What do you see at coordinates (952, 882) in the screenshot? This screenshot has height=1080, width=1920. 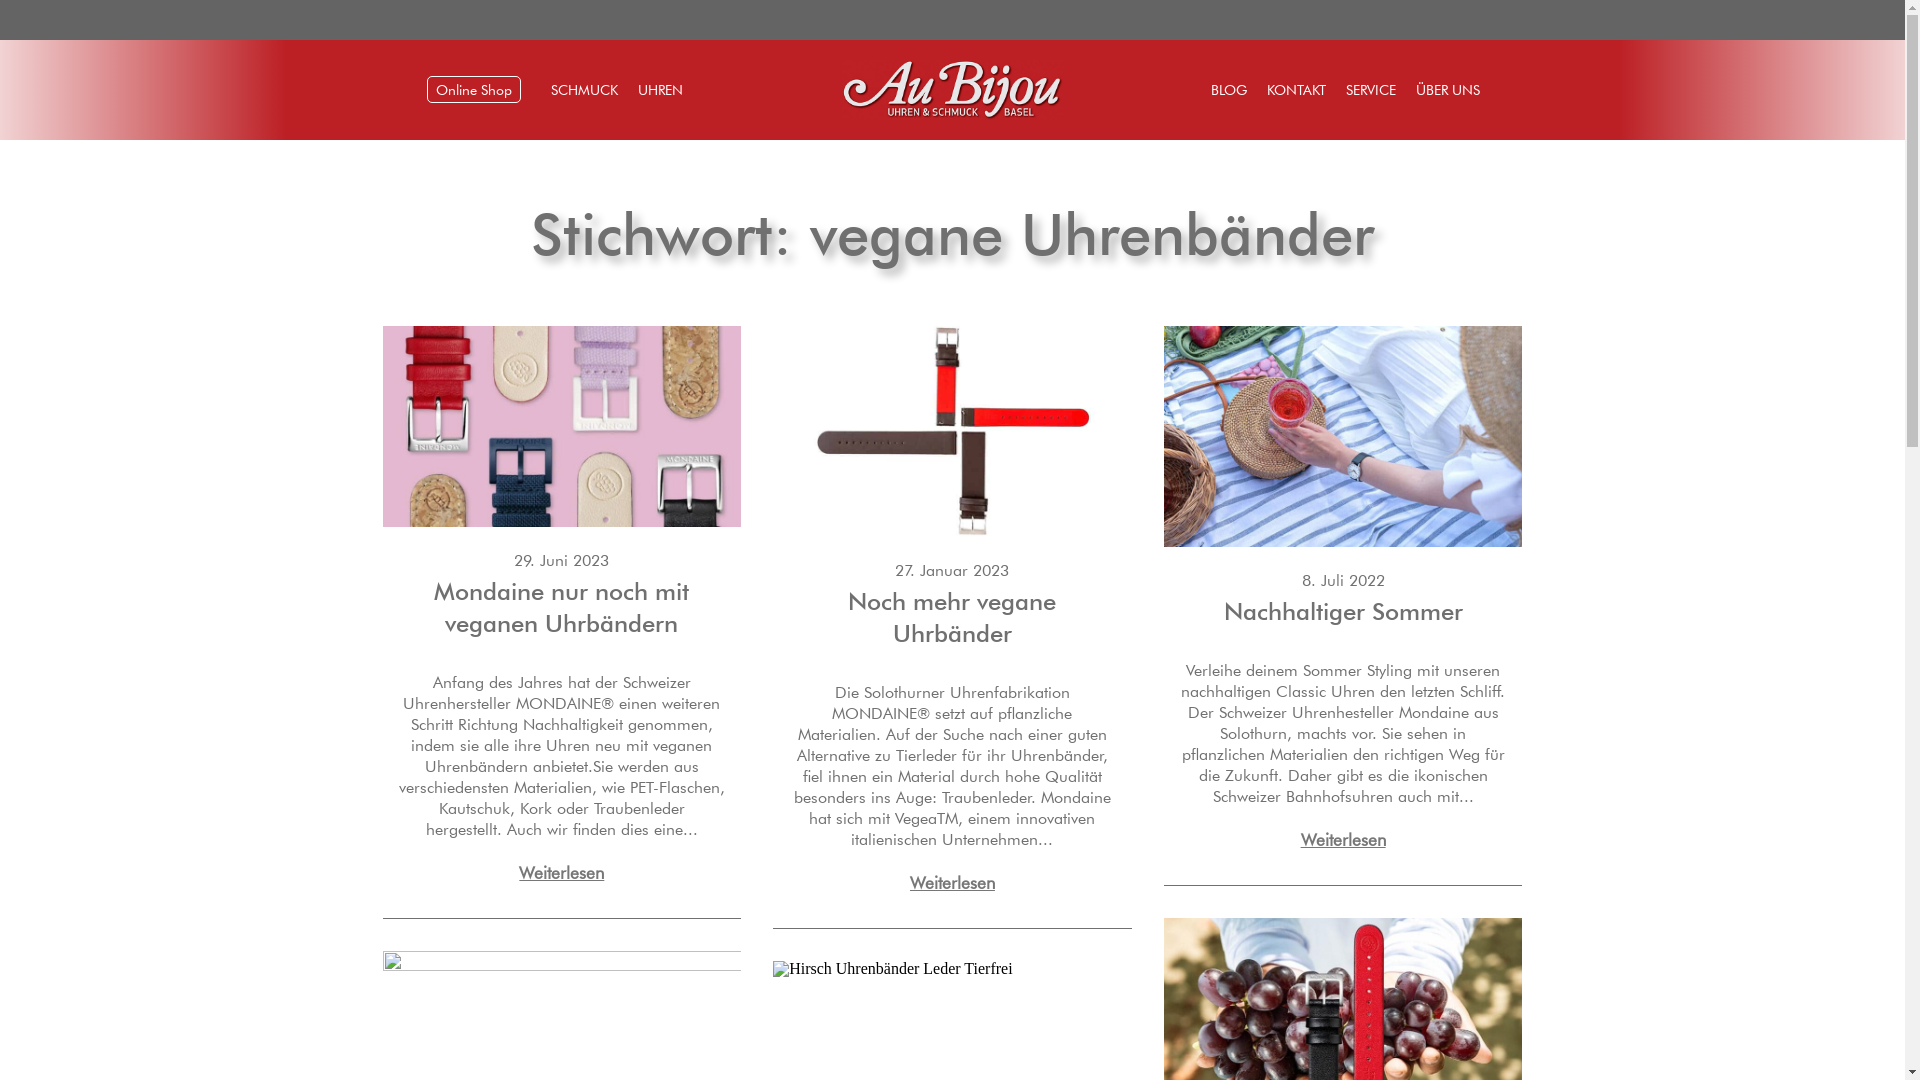 I see `Weiterlesen` at bounding box center [952, 882].